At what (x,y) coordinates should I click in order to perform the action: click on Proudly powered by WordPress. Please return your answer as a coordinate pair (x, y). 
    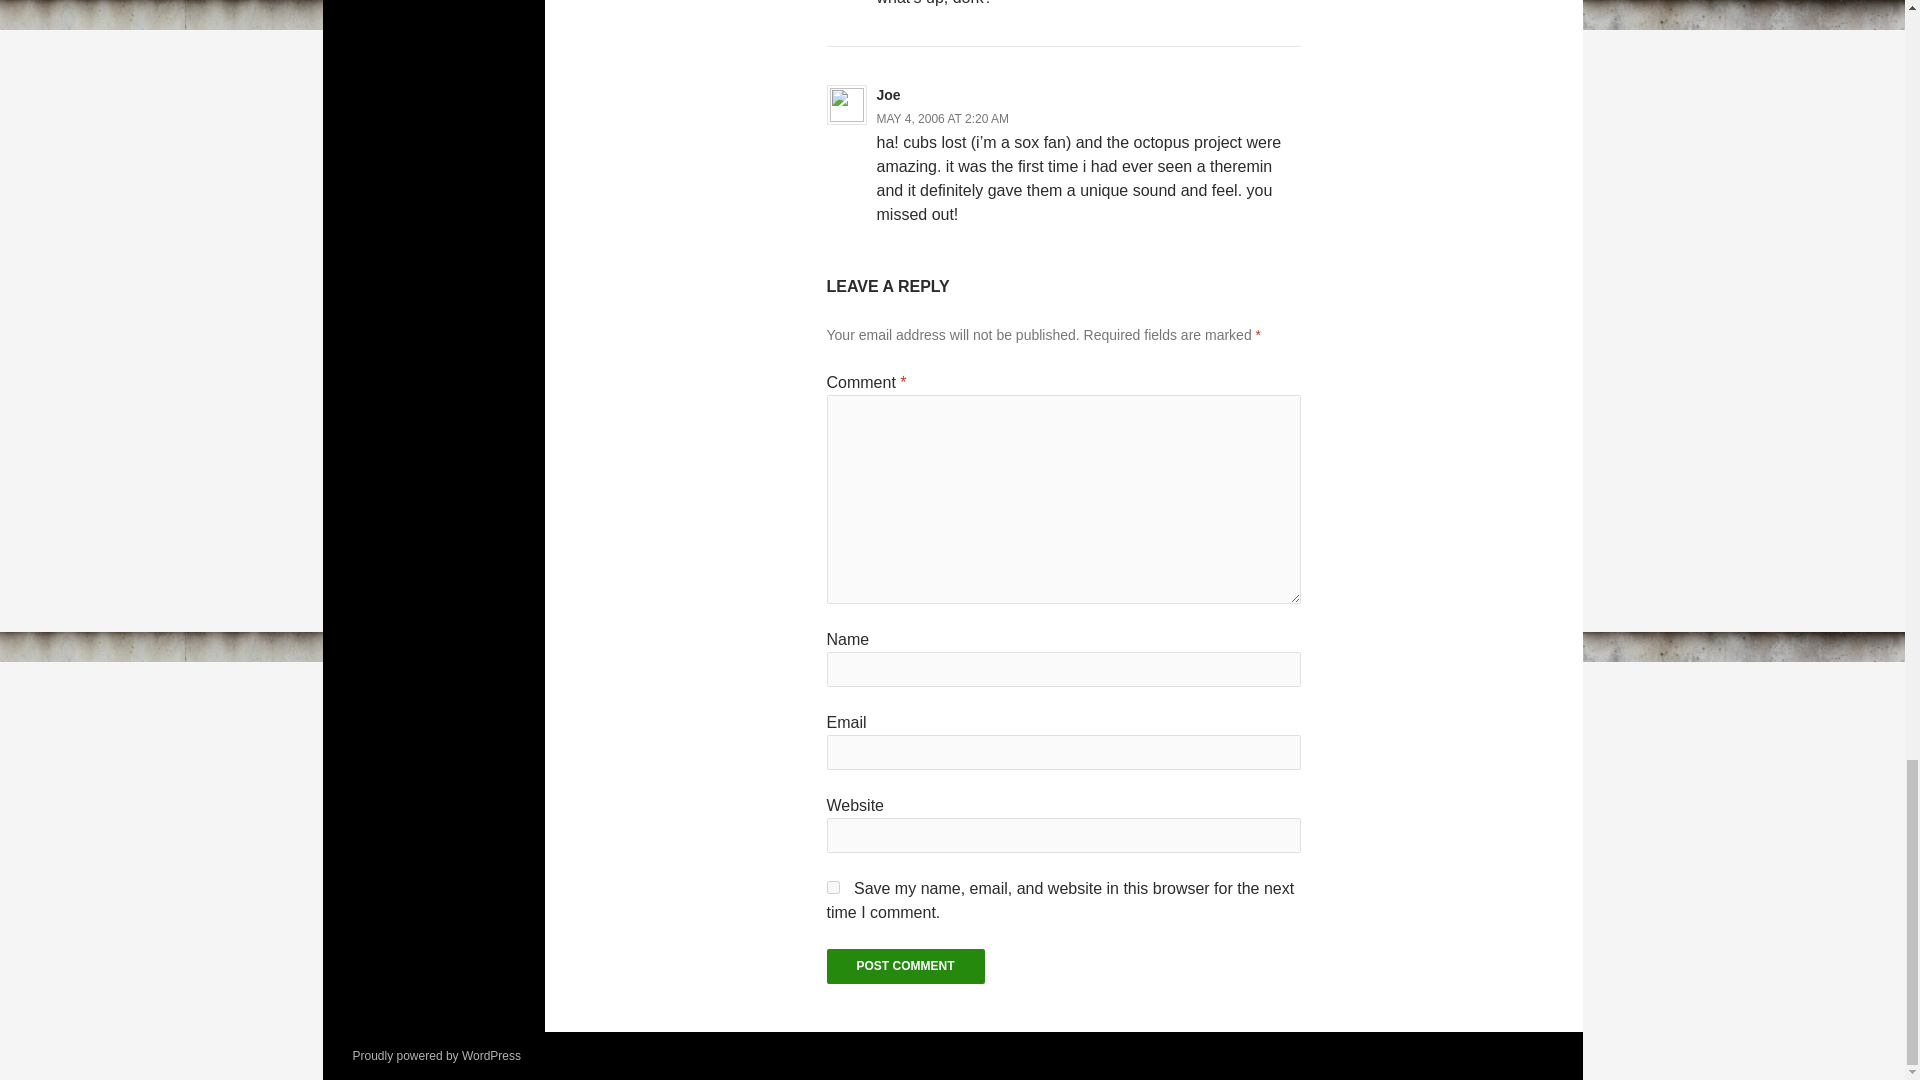
    Looking at the image, I should click on (436, 1055).